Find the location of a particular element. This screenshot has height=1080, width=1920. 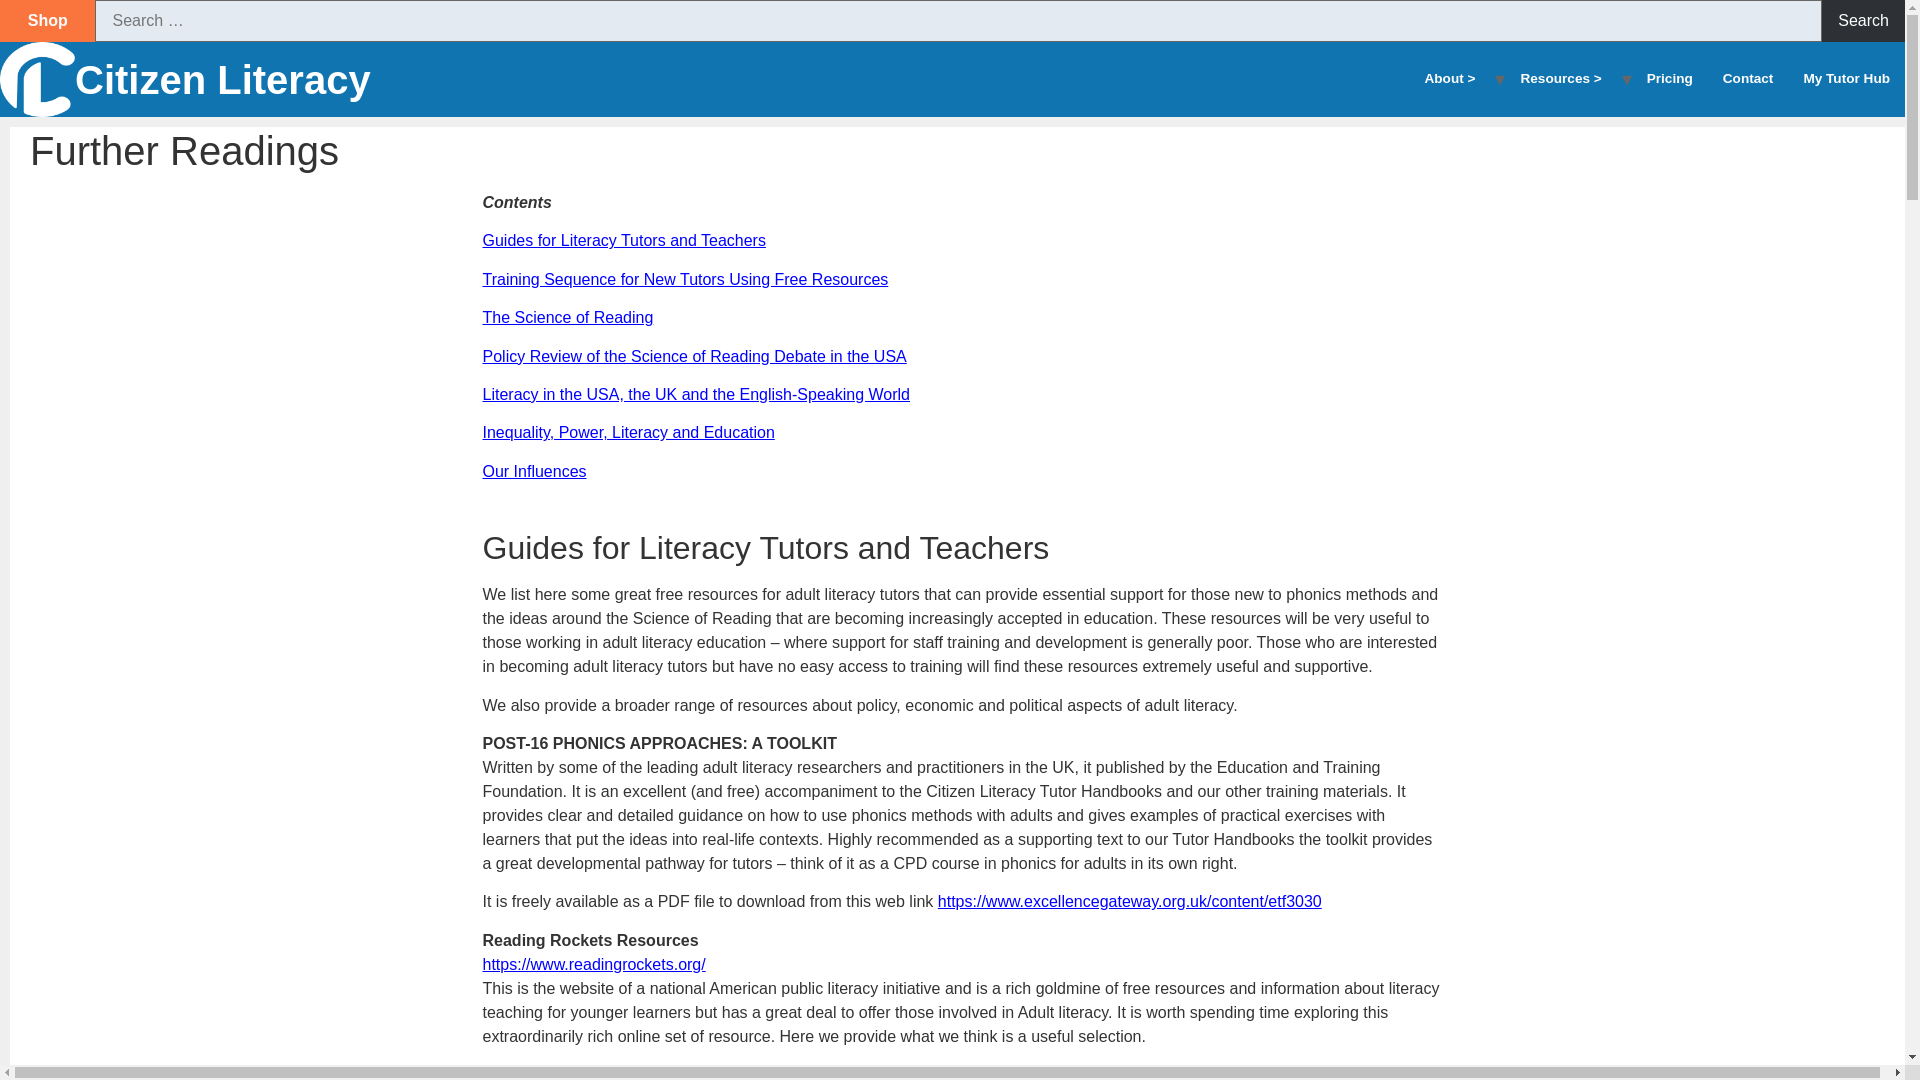

My Tutor Hub is located at coordinates (1846, 78).